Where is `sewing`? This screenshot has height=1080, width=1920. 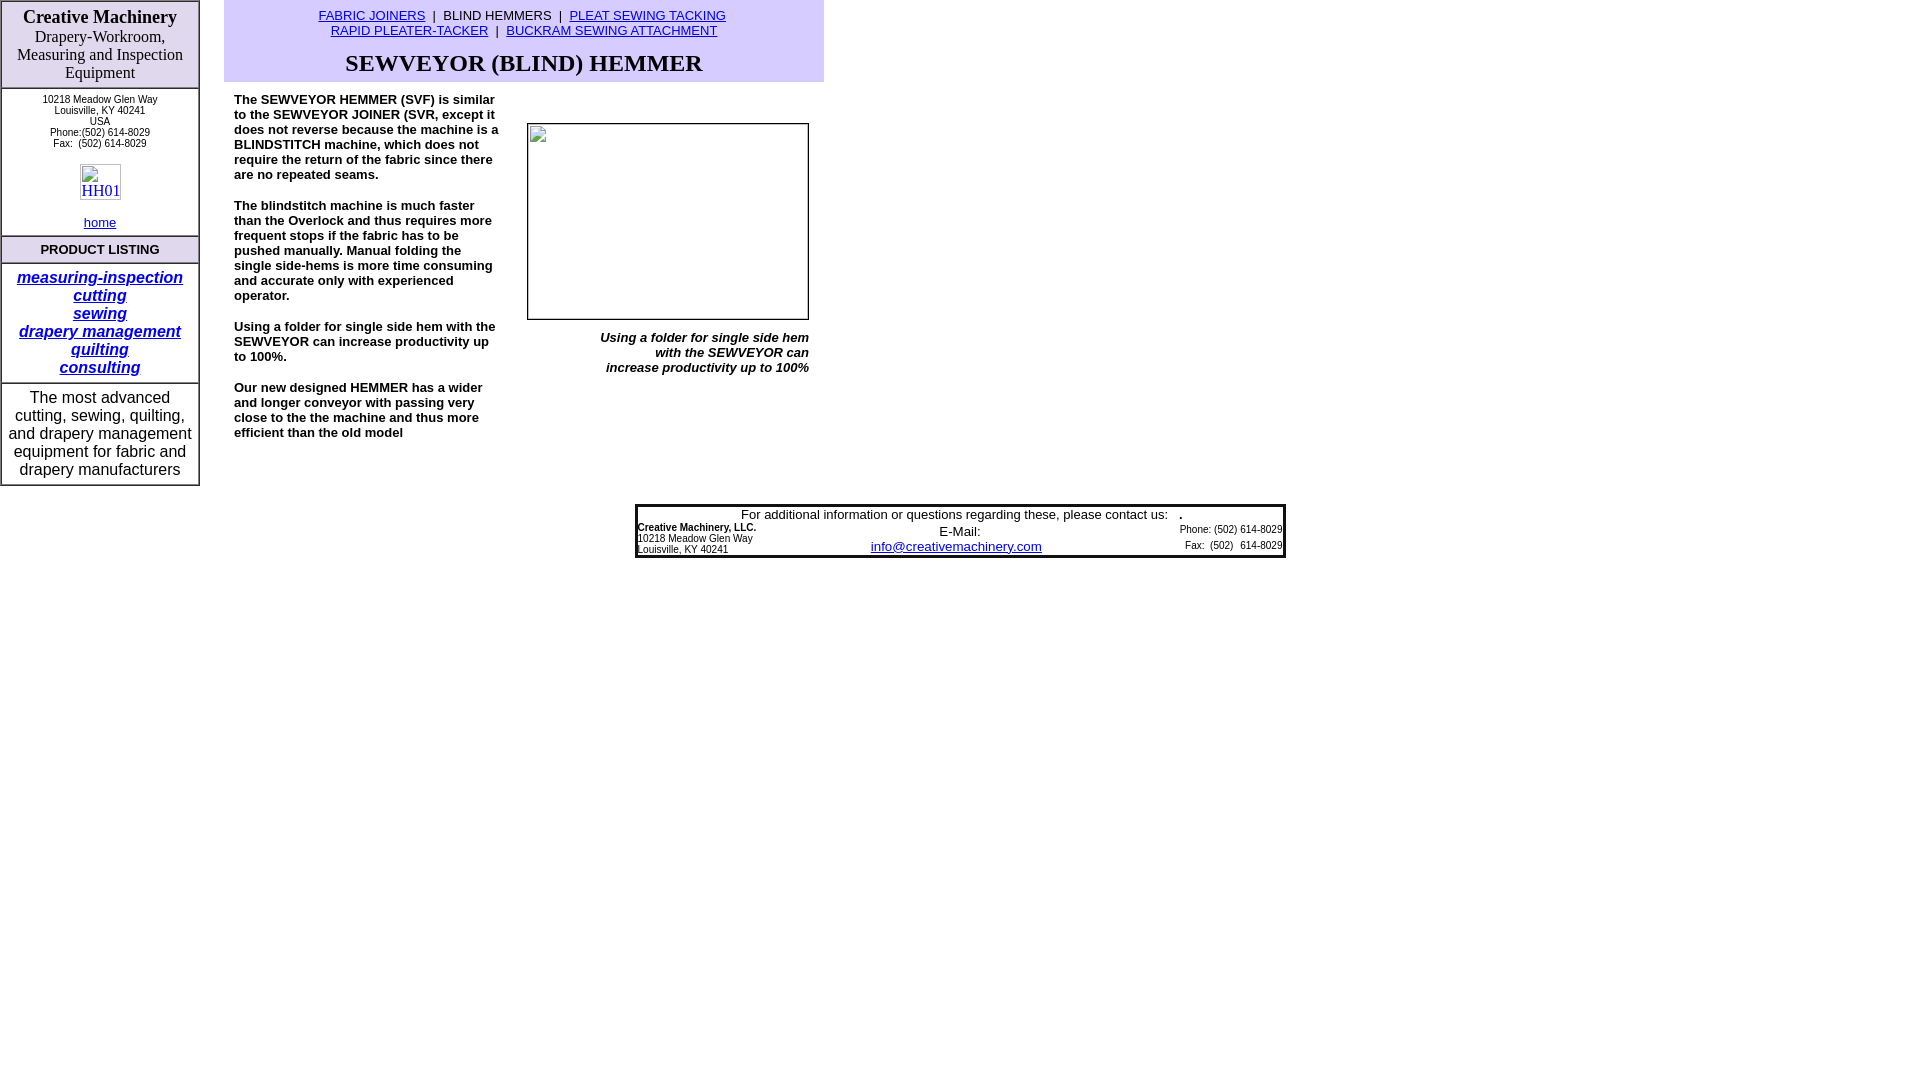 sewing is located at coordinates (99, 312).